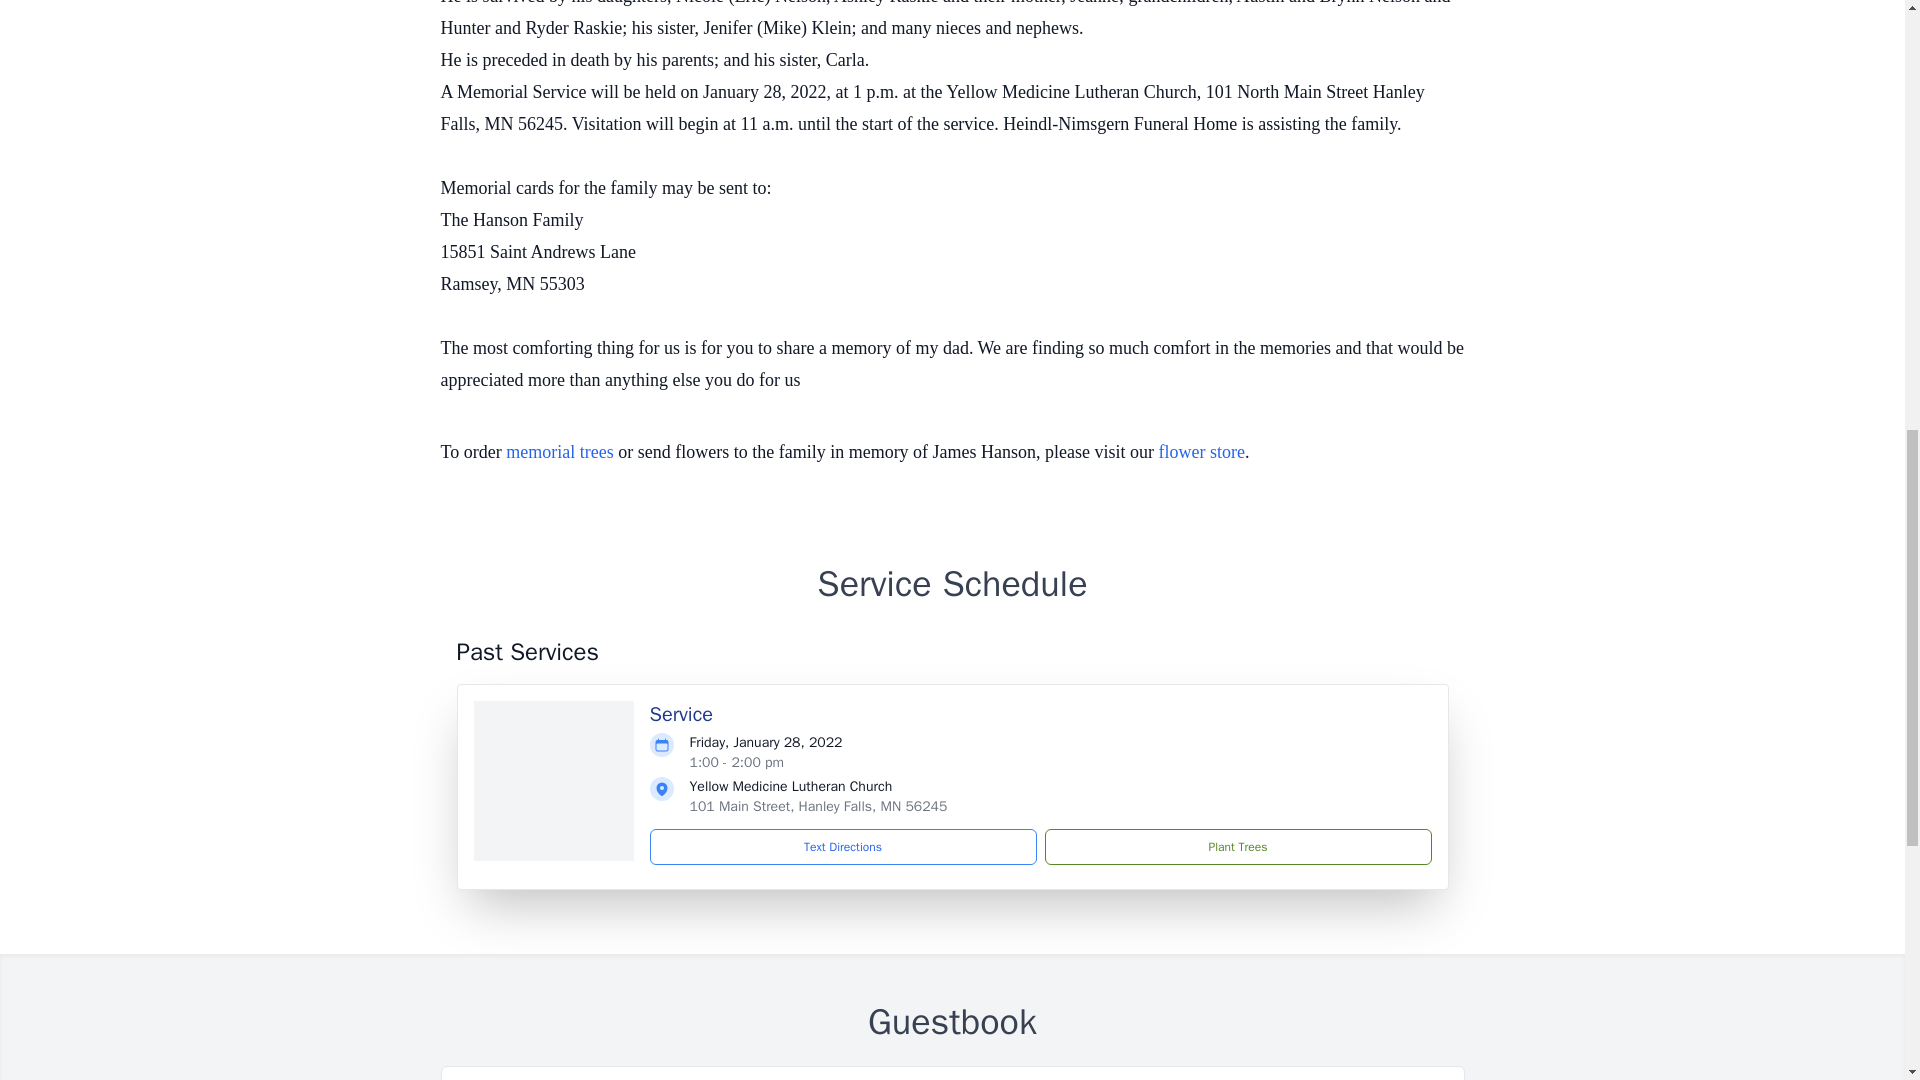 This screenshot has width=1920, height=1080. Describe the element at coordinates (843, 847) in the screenshot. I see `Text Directions` at that location.